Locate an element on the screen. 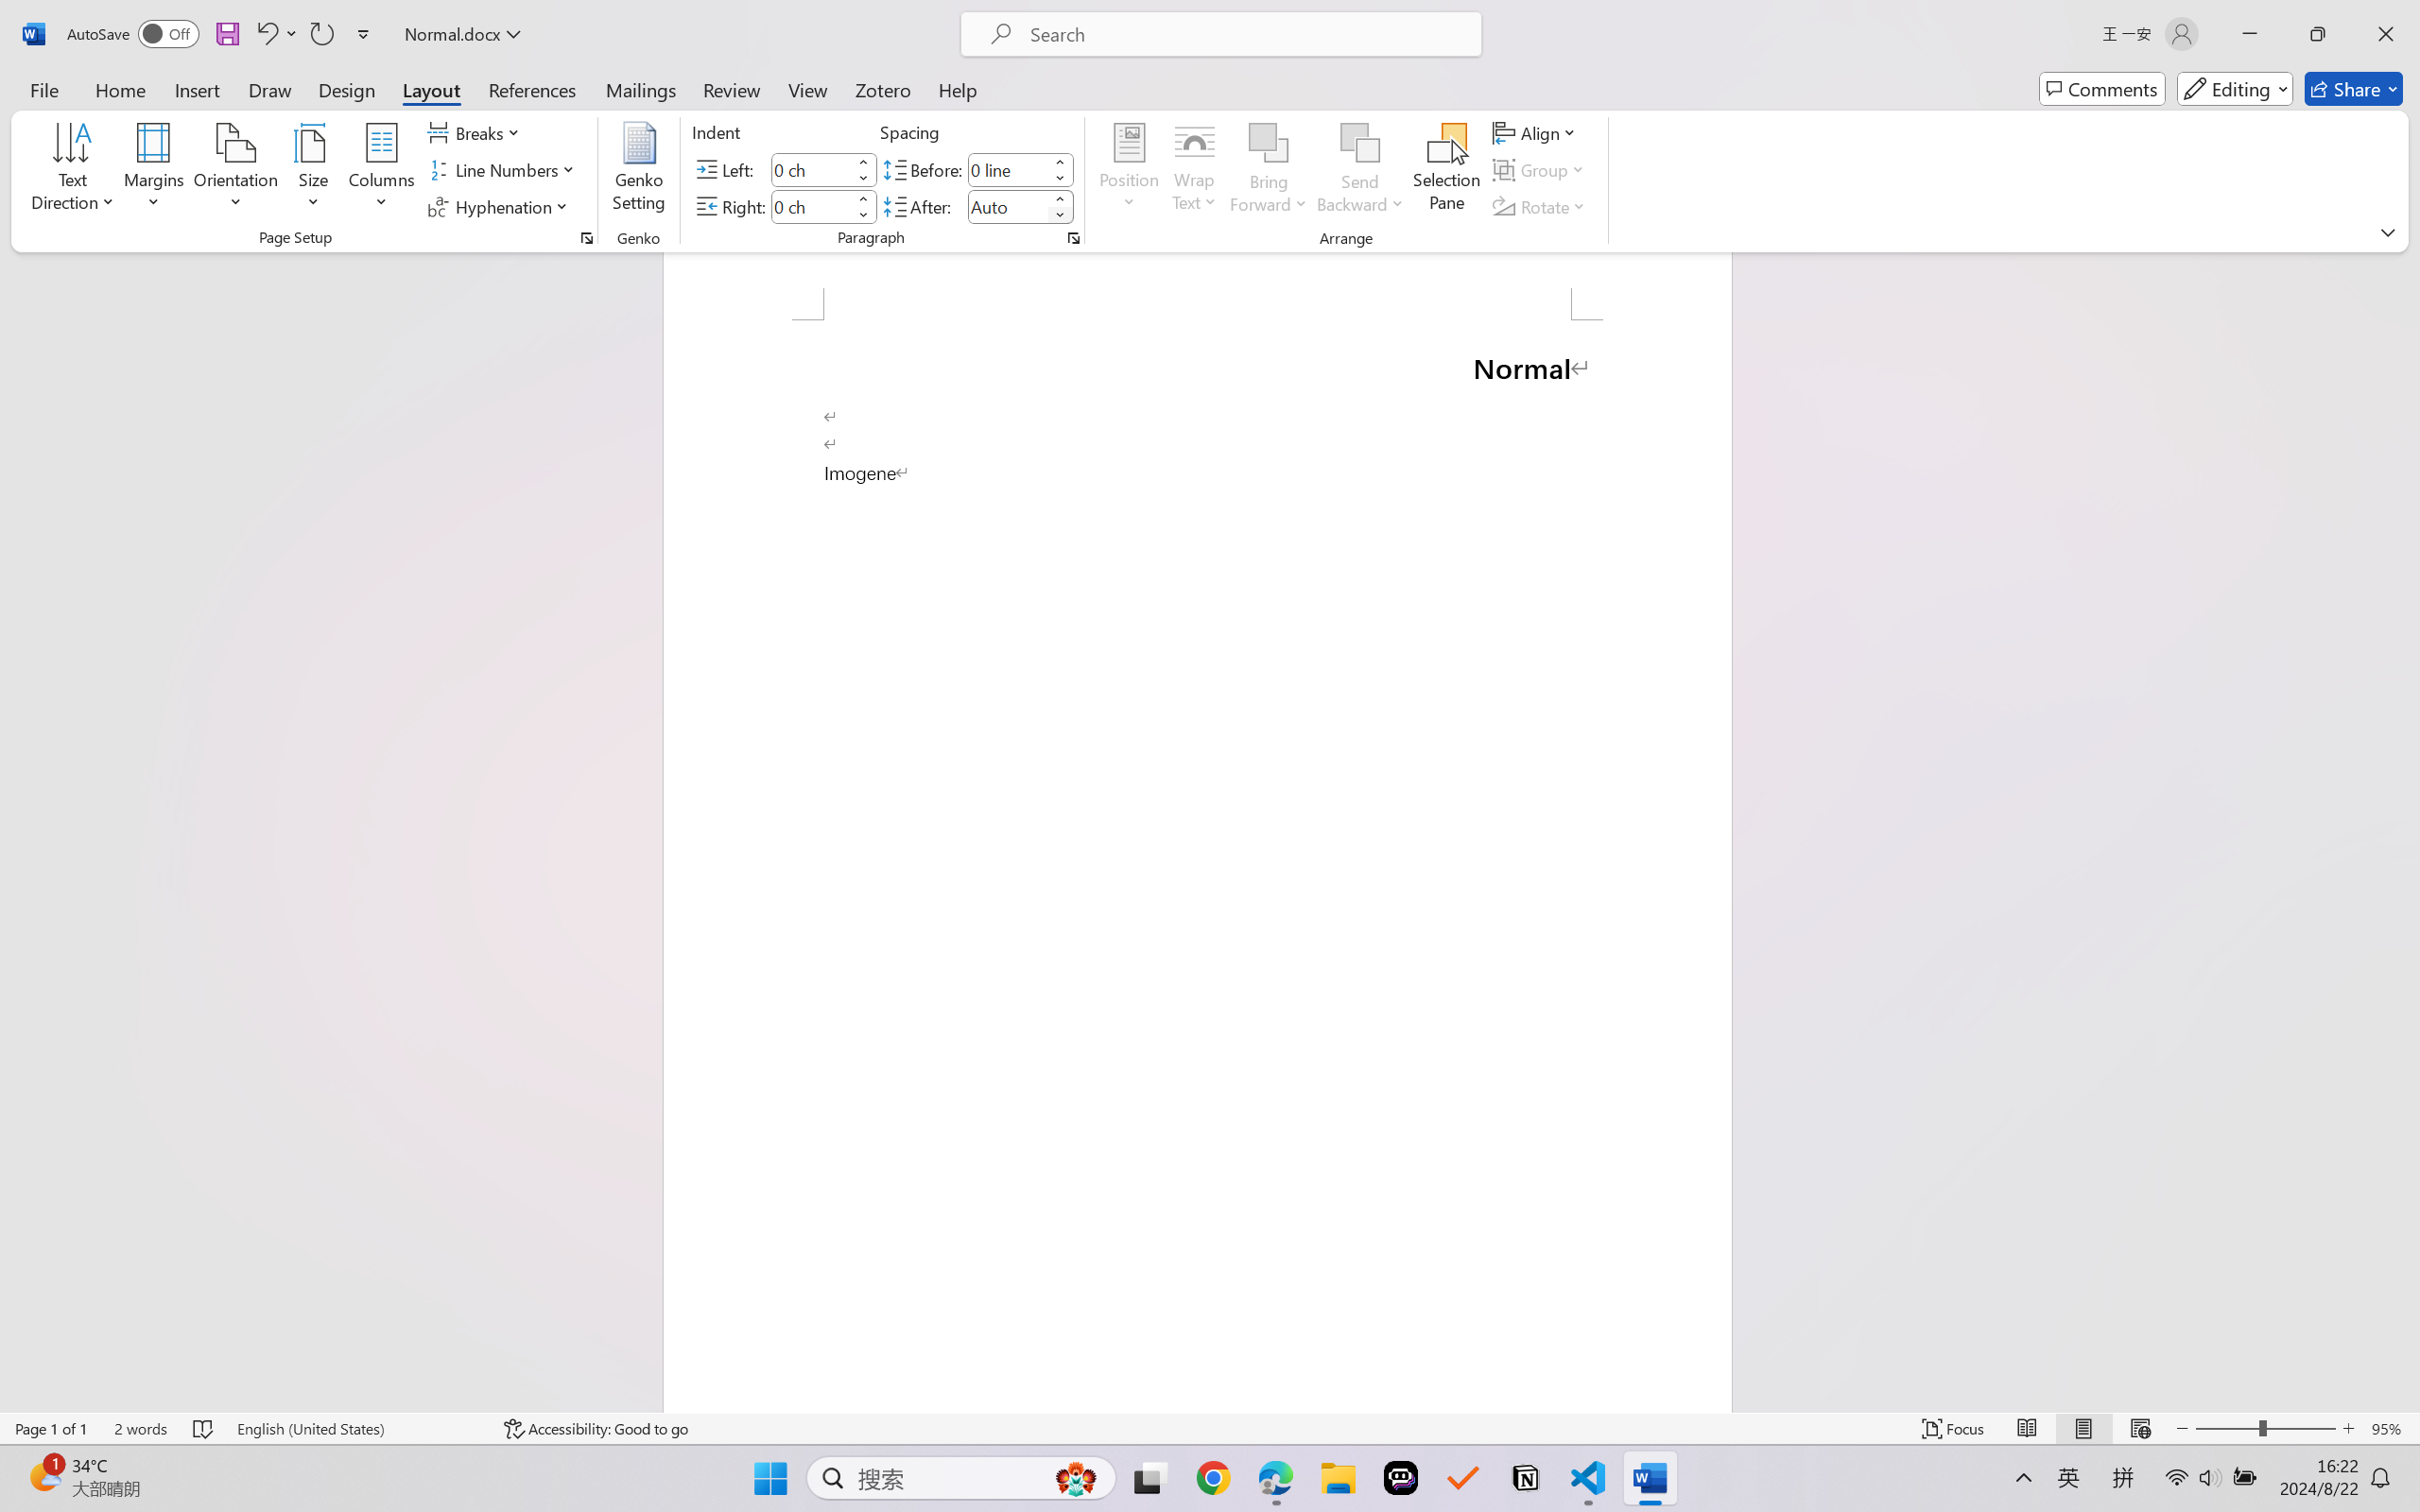  Spacing Before is located at coordinates (1008, 169).